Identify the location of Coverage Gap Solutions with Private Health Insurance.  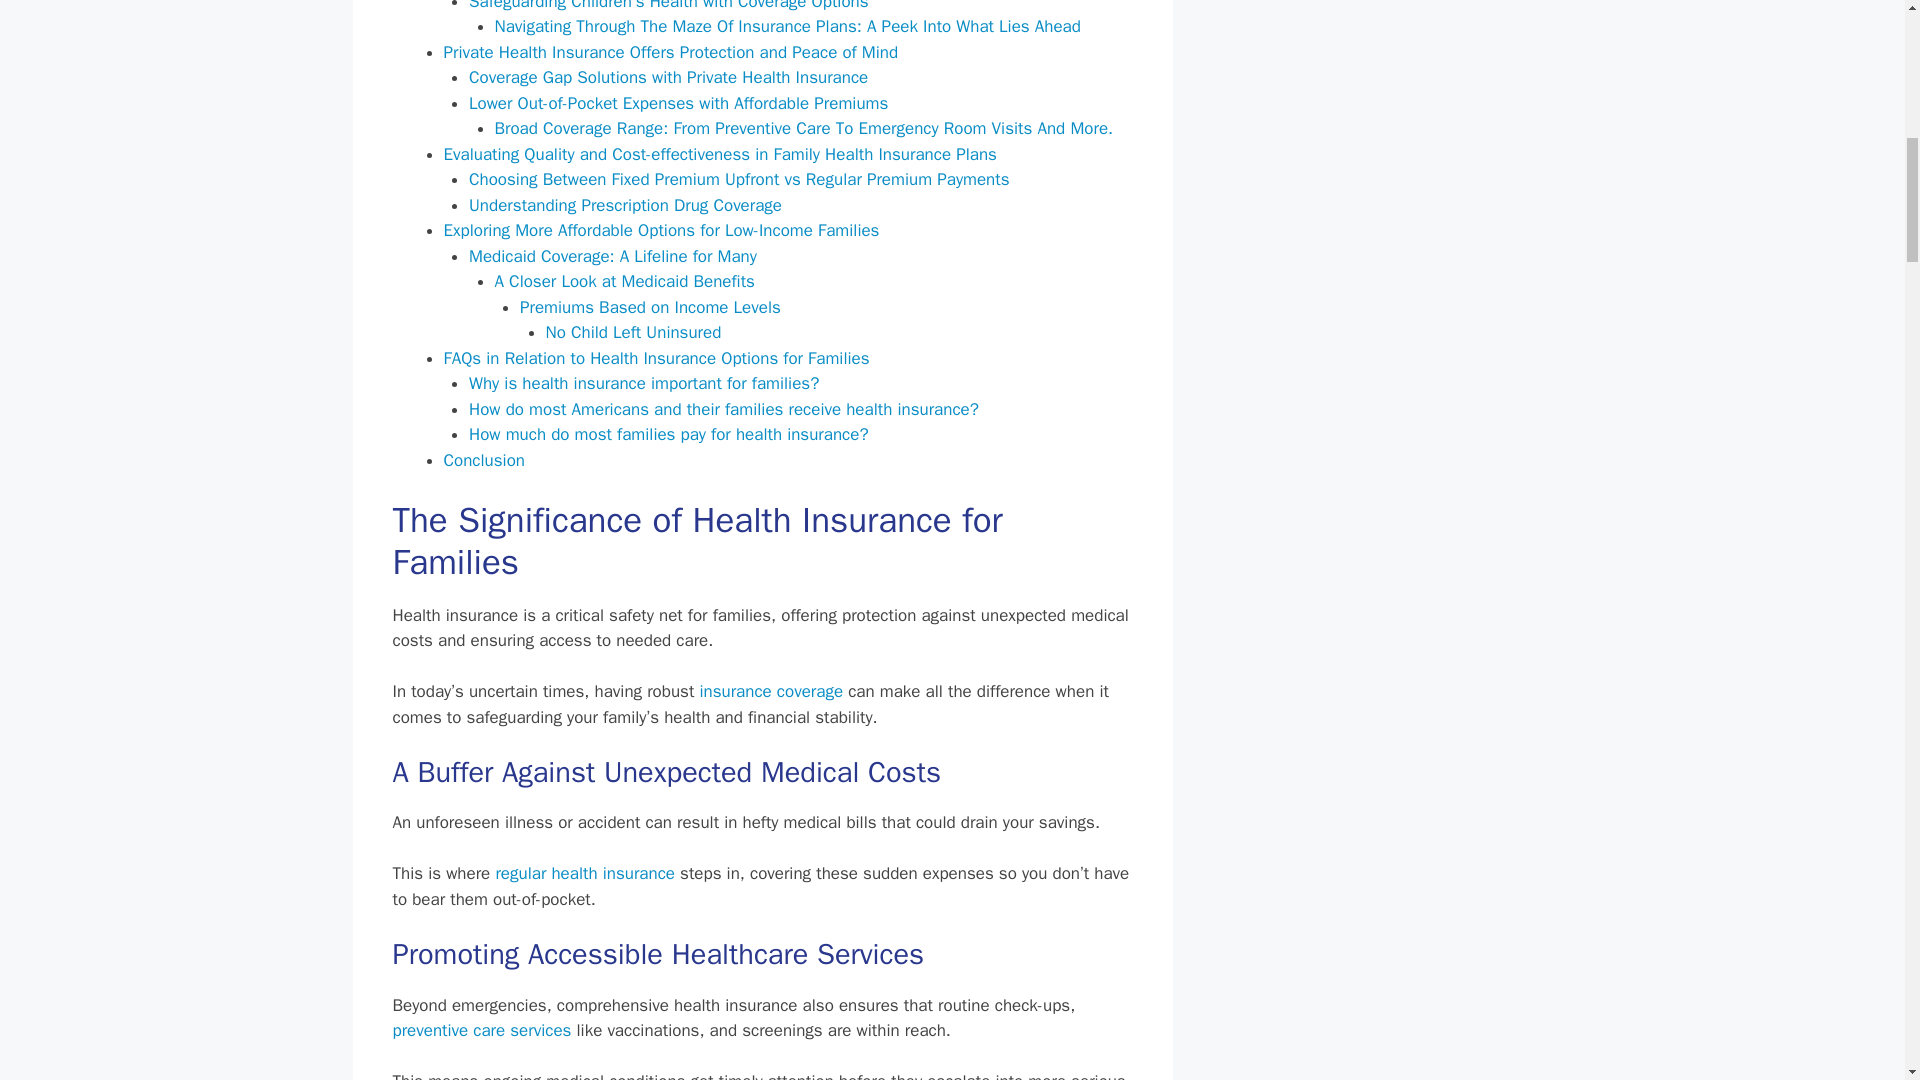
(668, 76).